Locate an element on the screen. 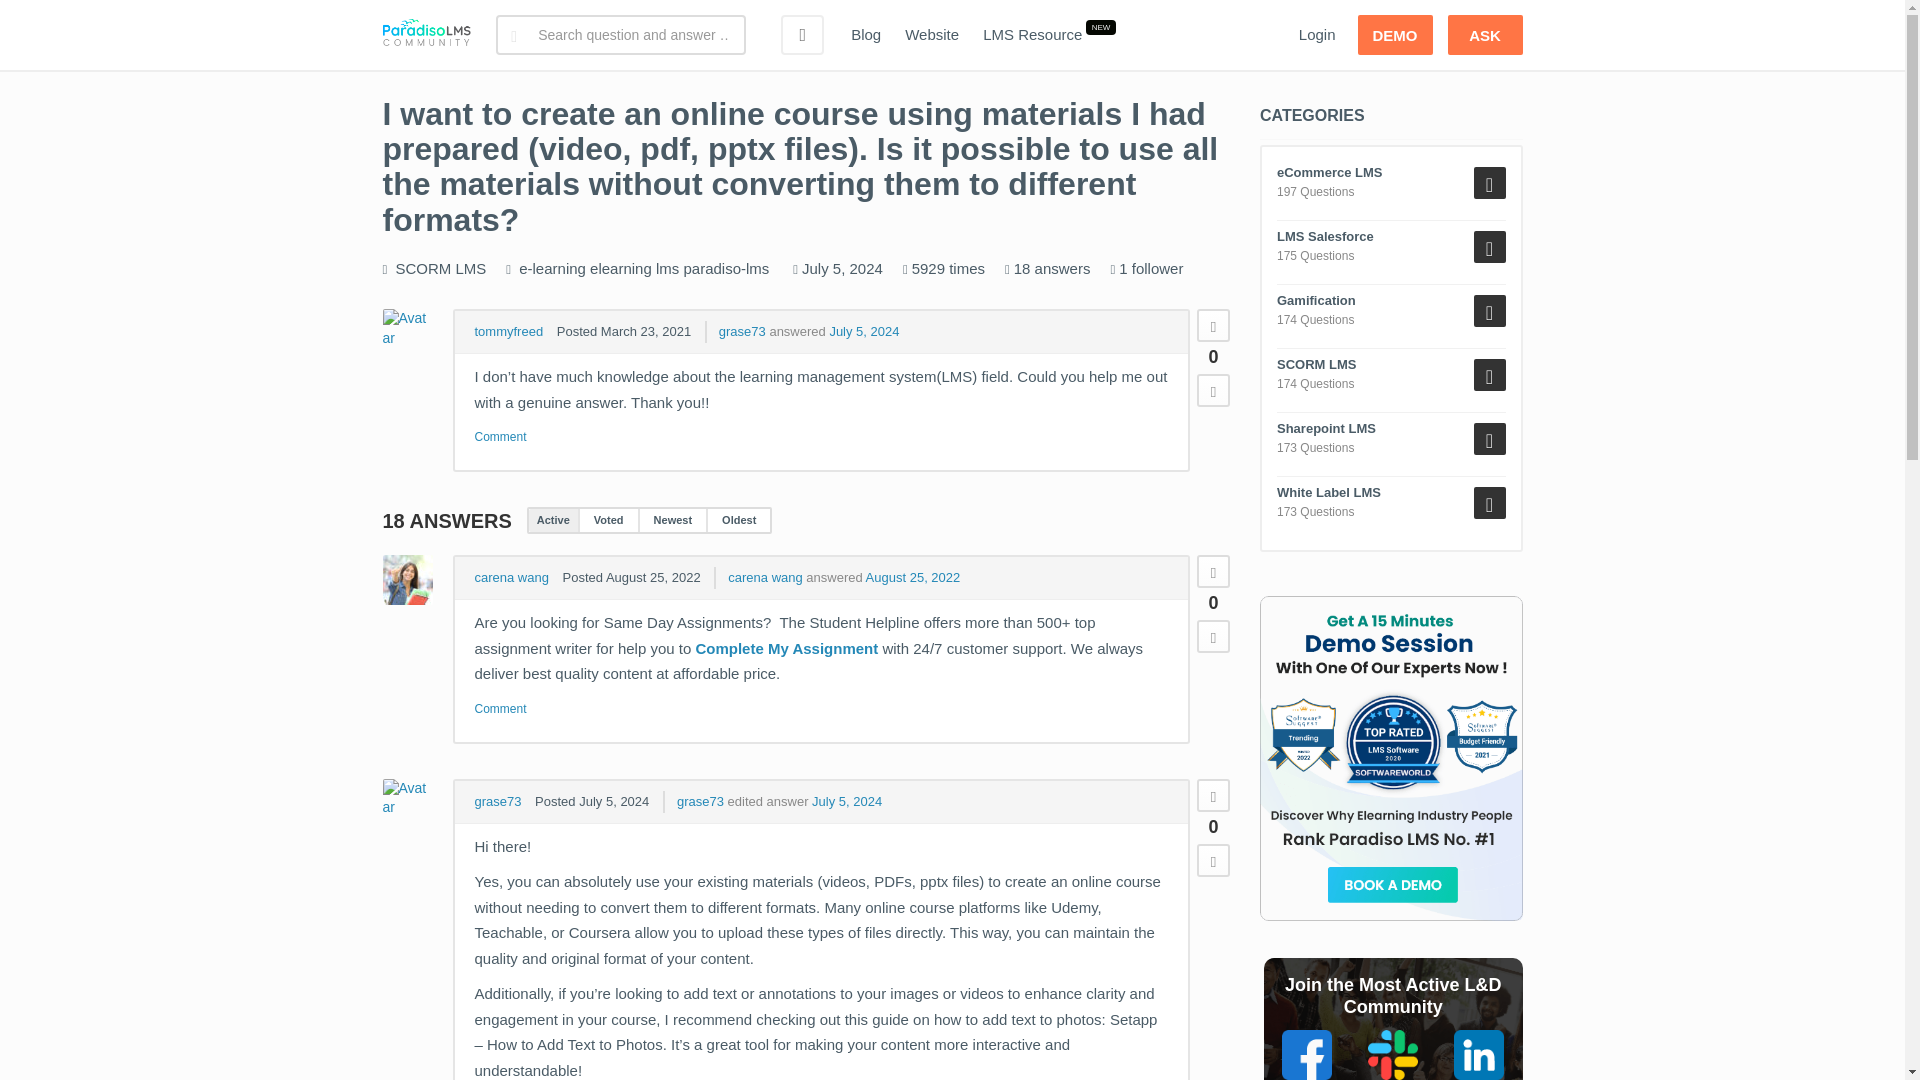  LMS Resource is located at coordinates (1032, 35).